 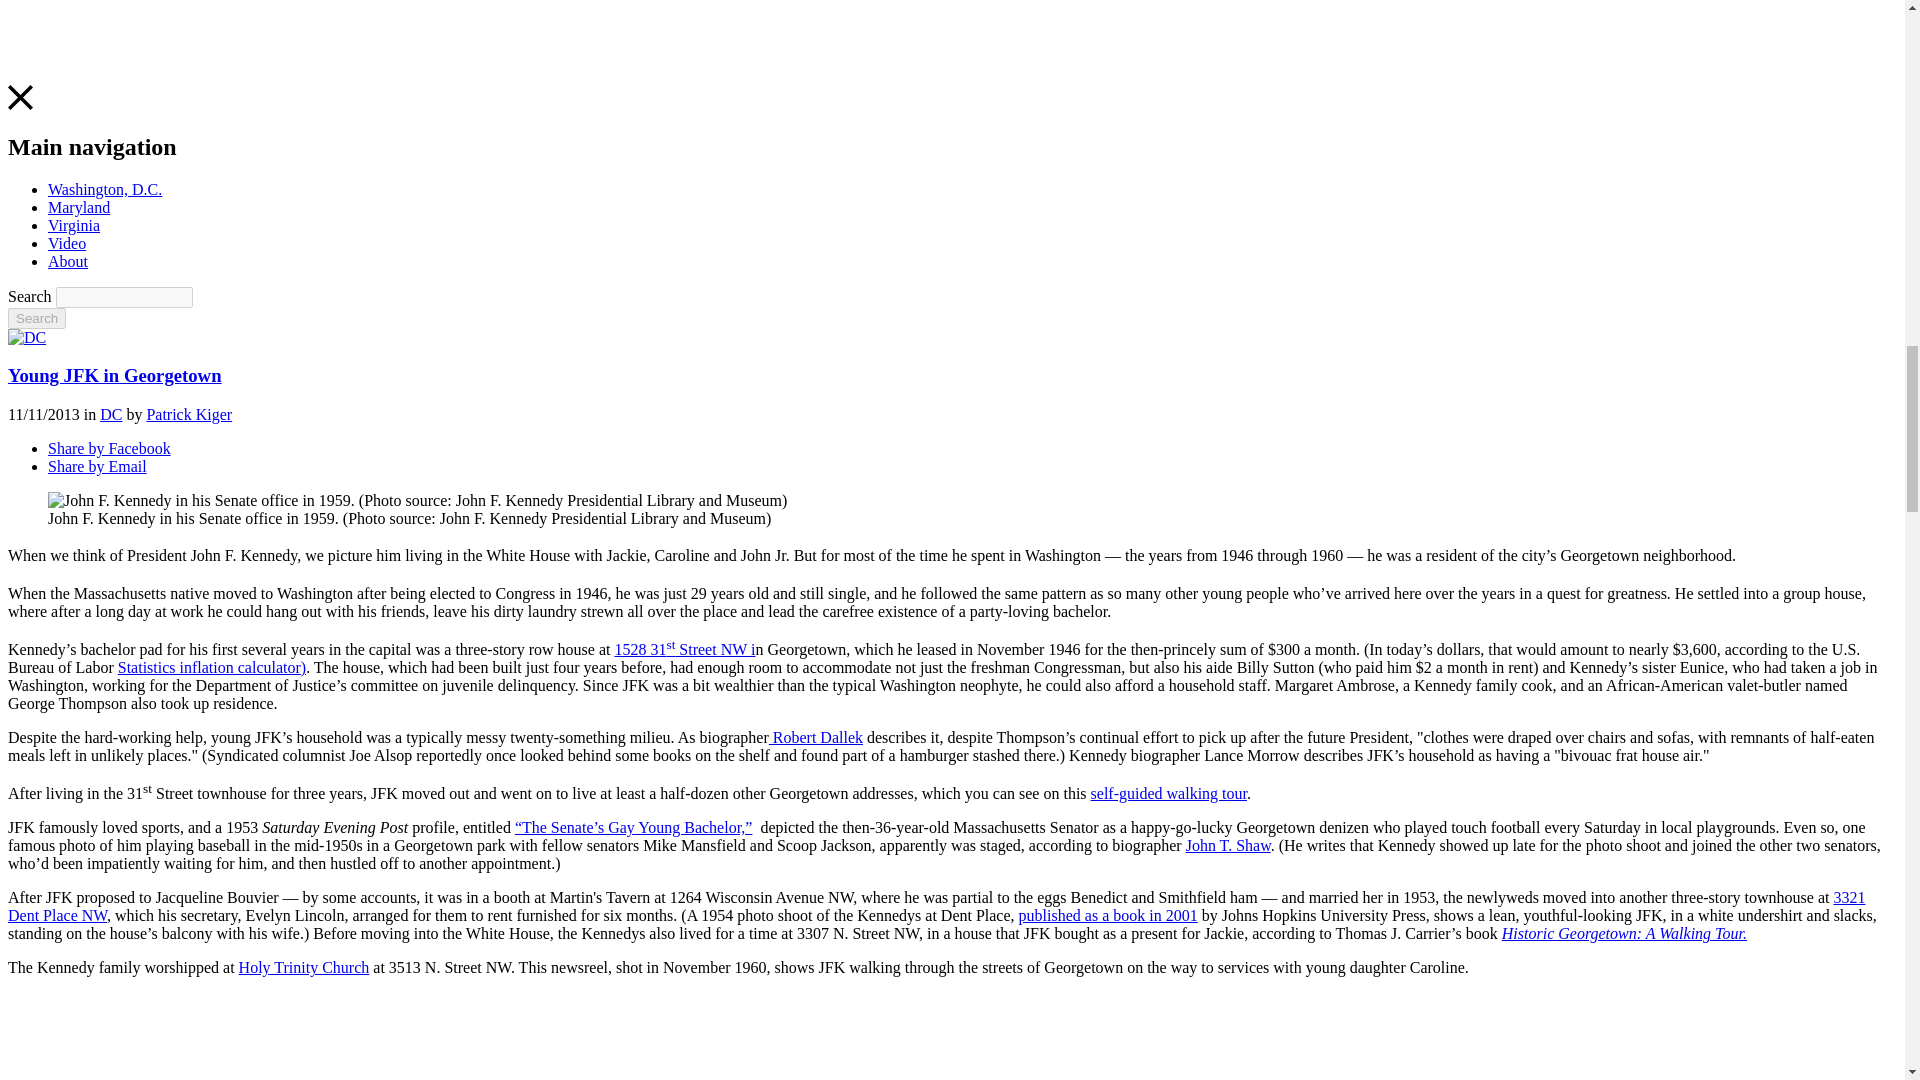 What do you see at coordinates (98, 466) in the screenshot?
I see `Share by Email` at bounding box center [98, 466].